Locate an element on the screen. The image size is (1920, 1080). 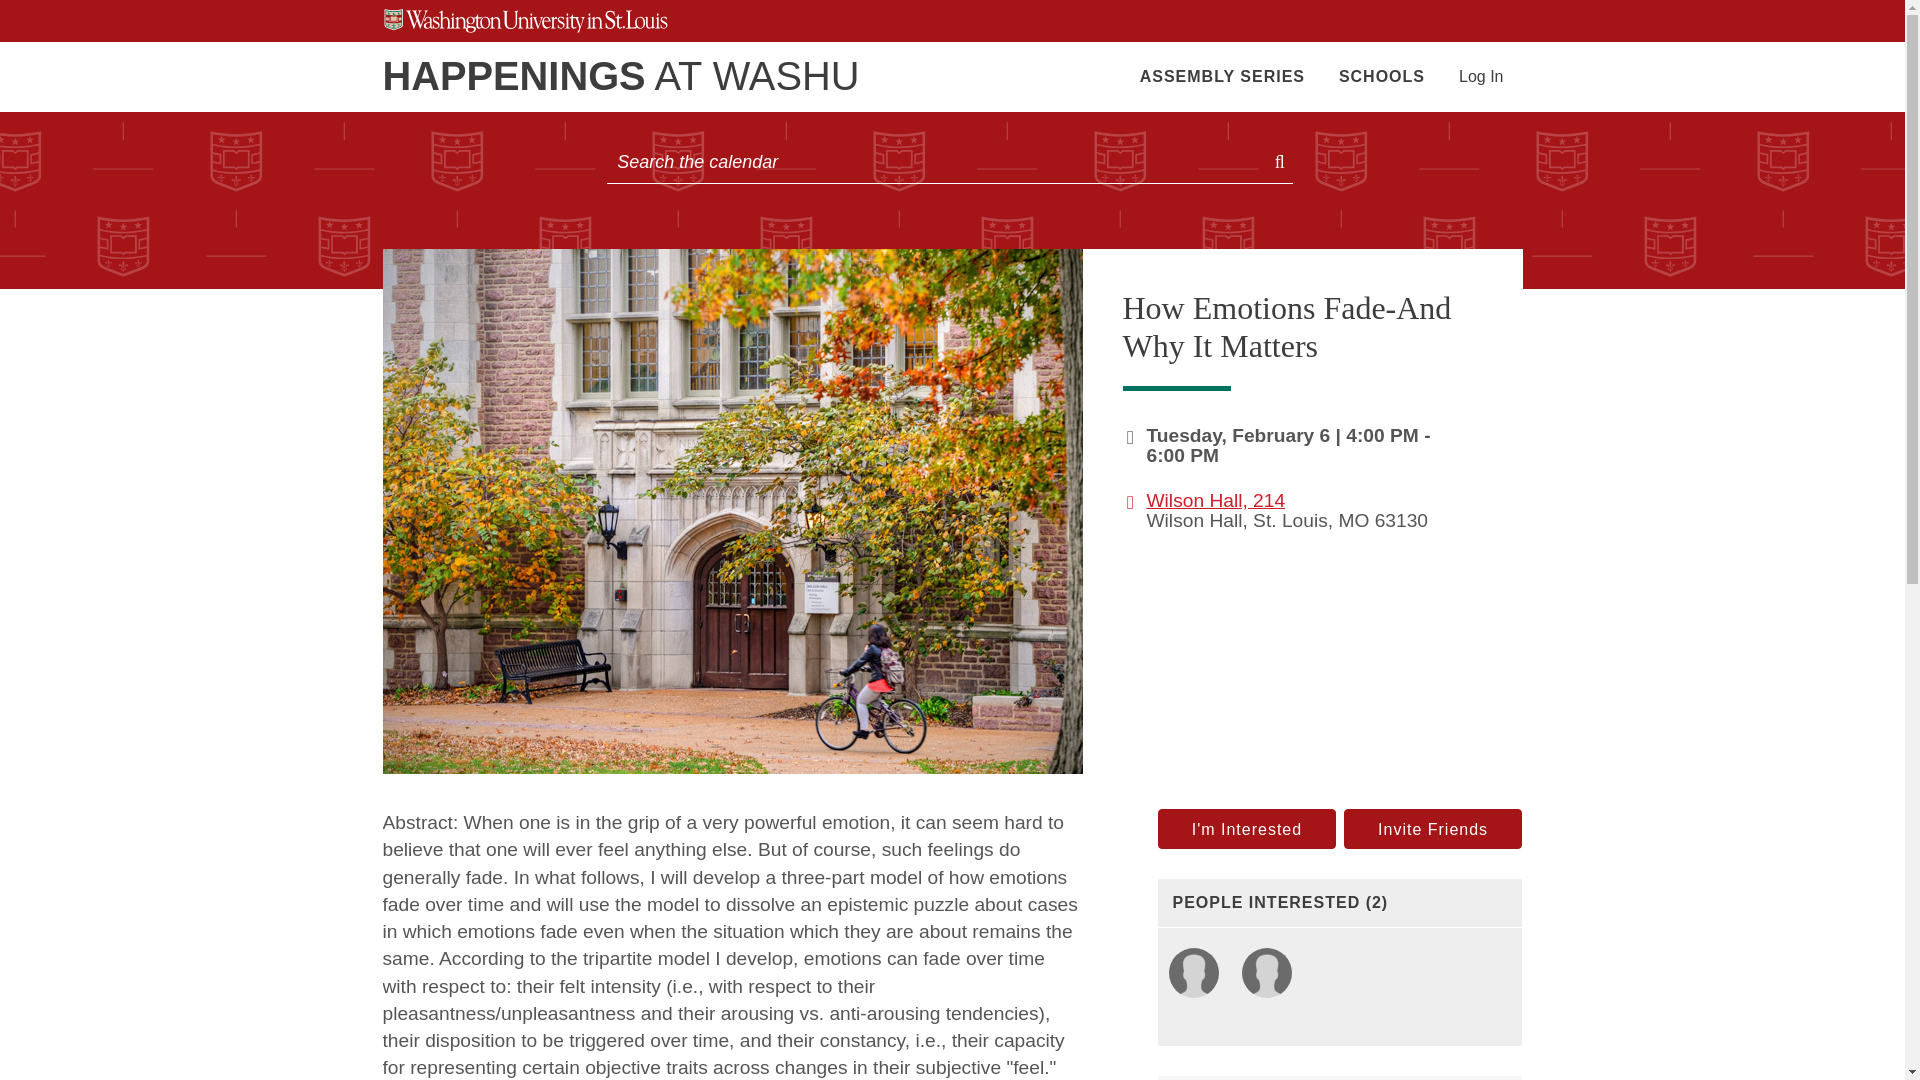
Wilson Hall, 214 is located at coordinates (1215, 500).